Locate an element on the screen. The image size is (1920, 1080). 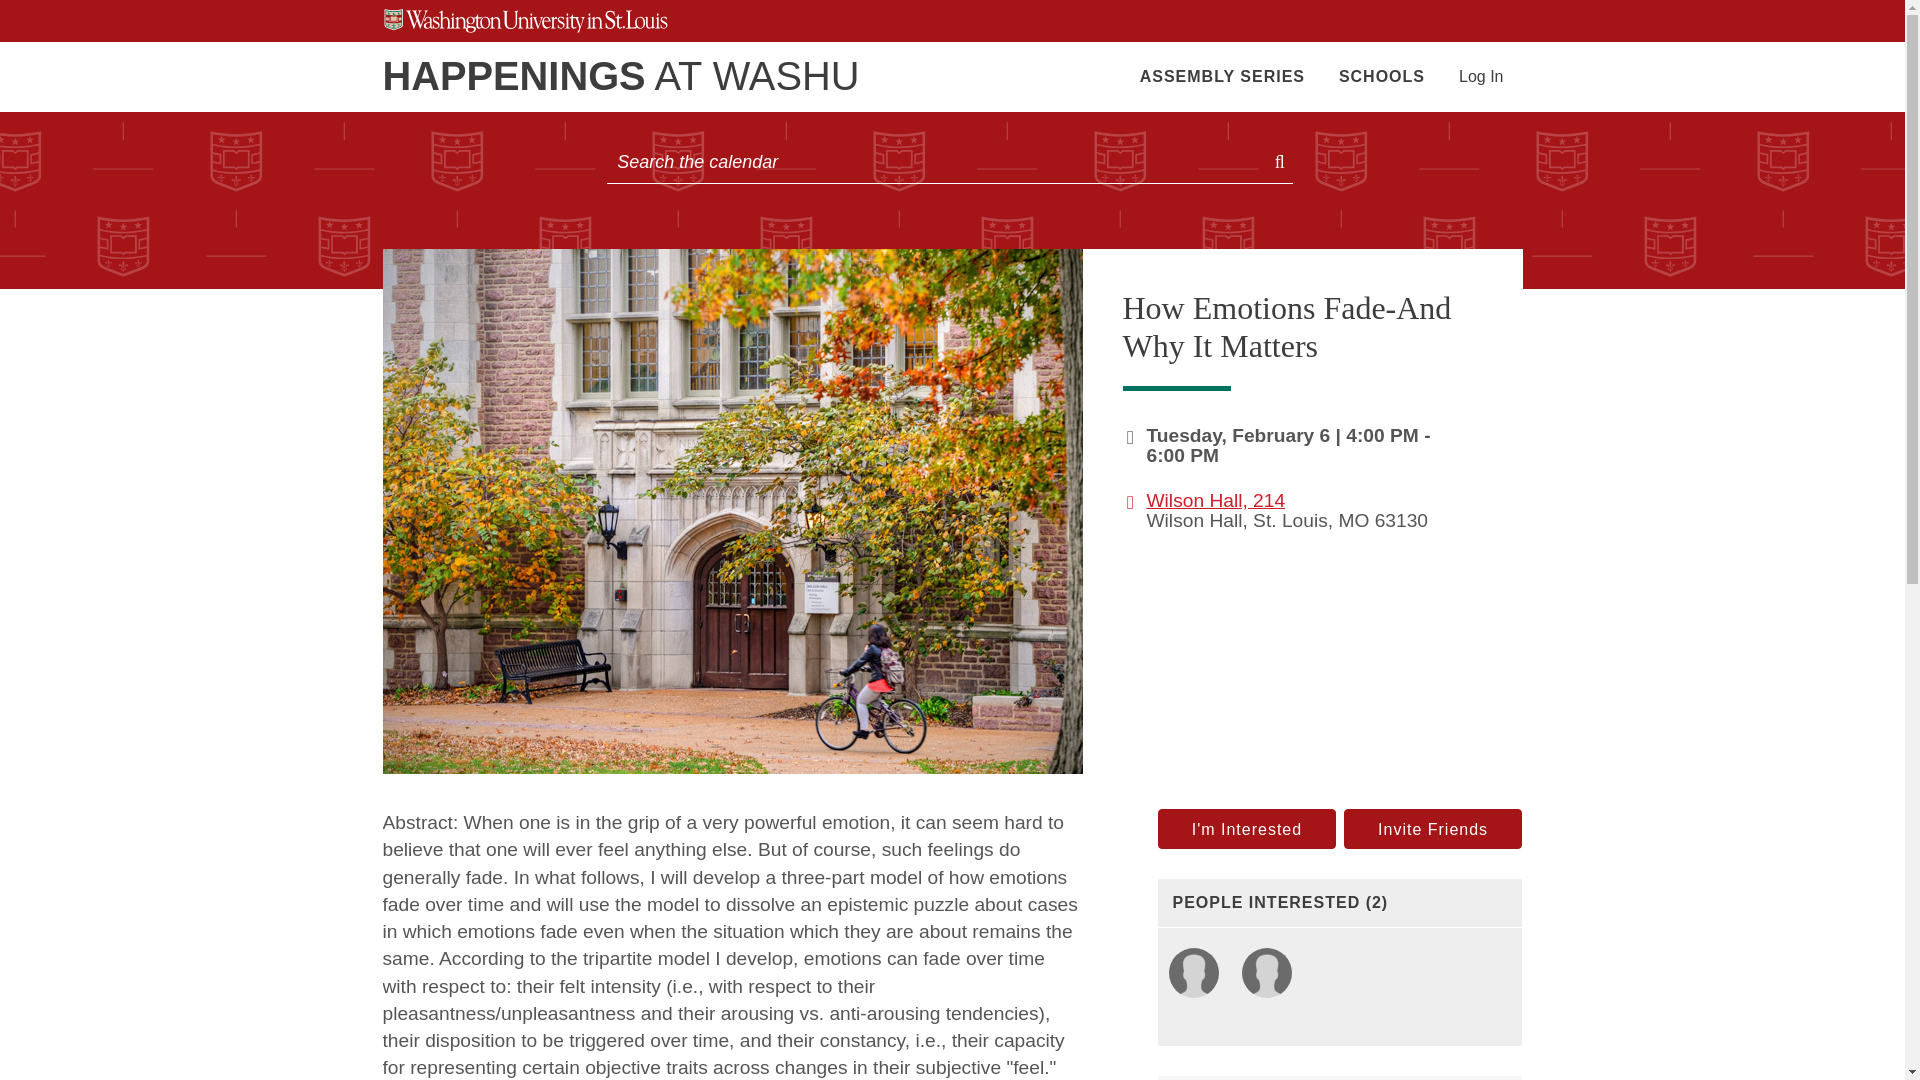
Wilson Hall, 214 is located at coordinates (1215, 500).